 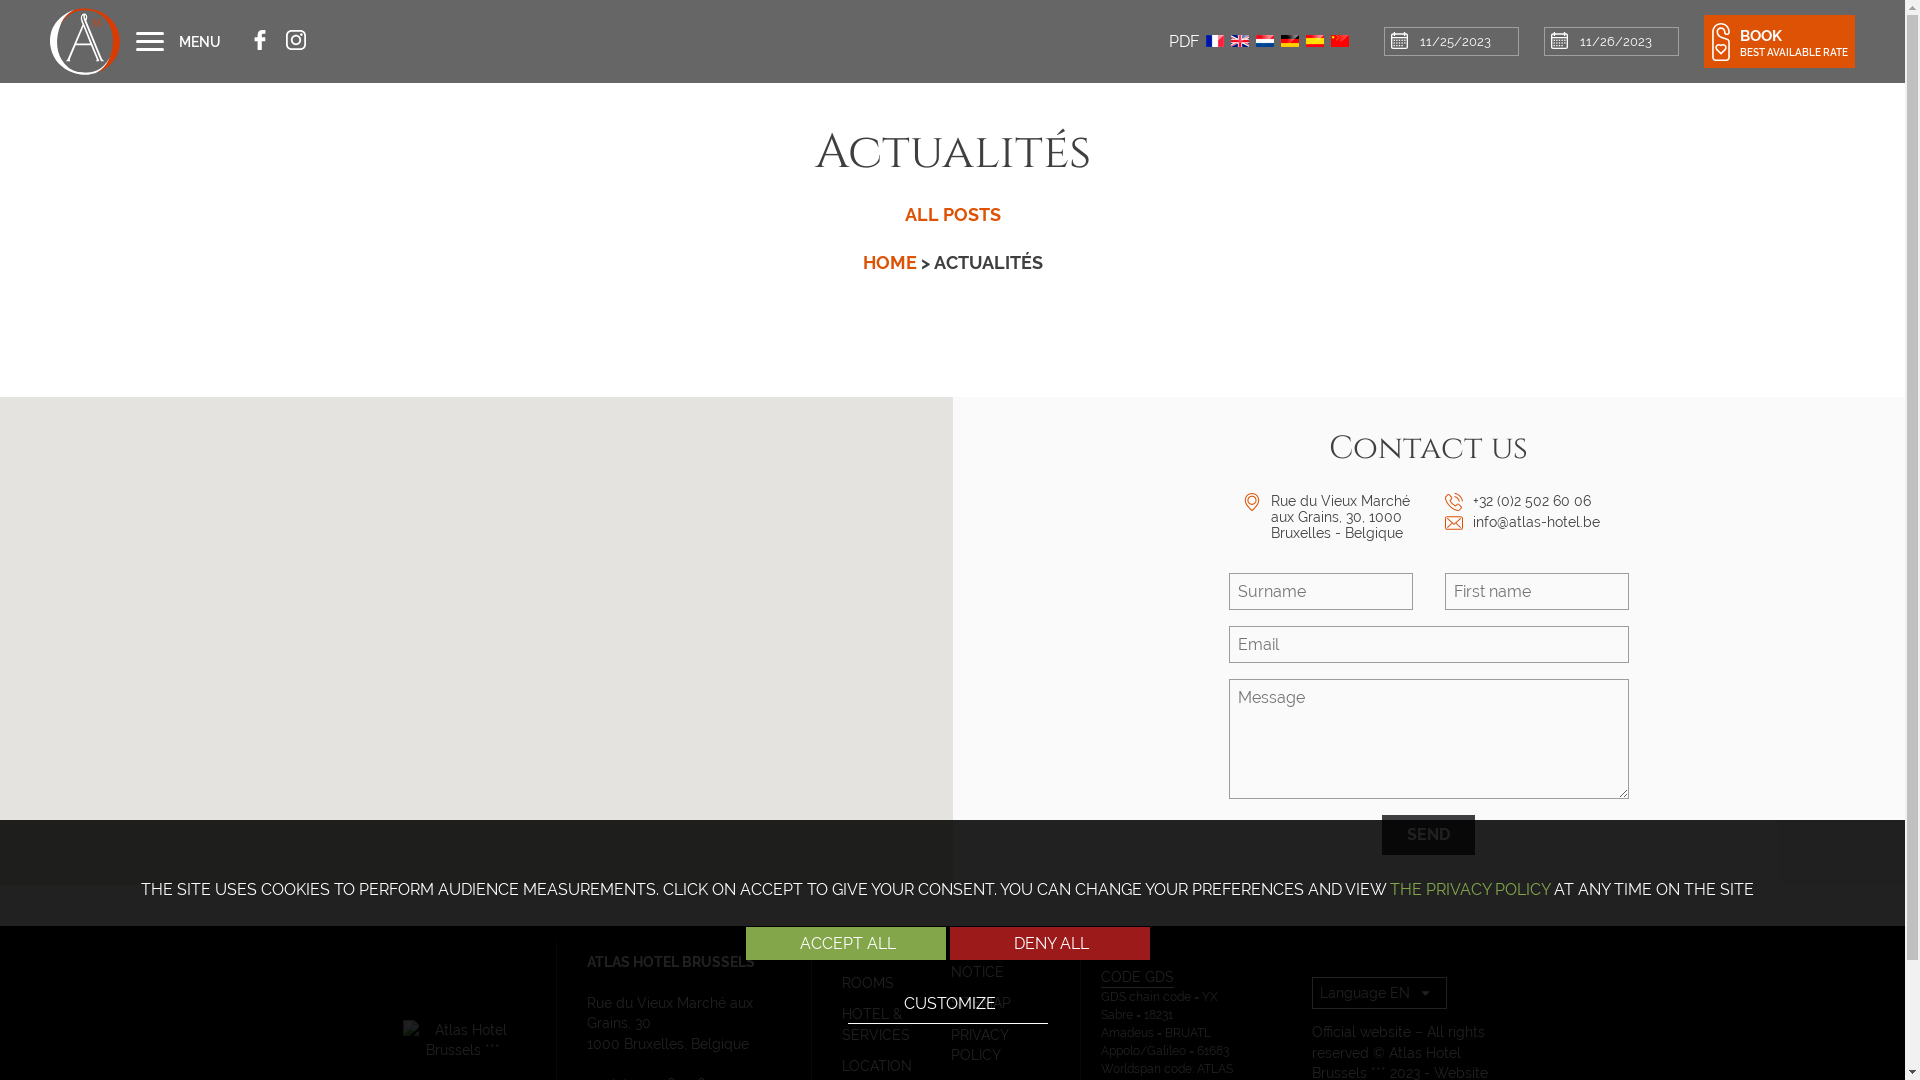 I want to click on PDF GER, so click(x=1290, y=41).